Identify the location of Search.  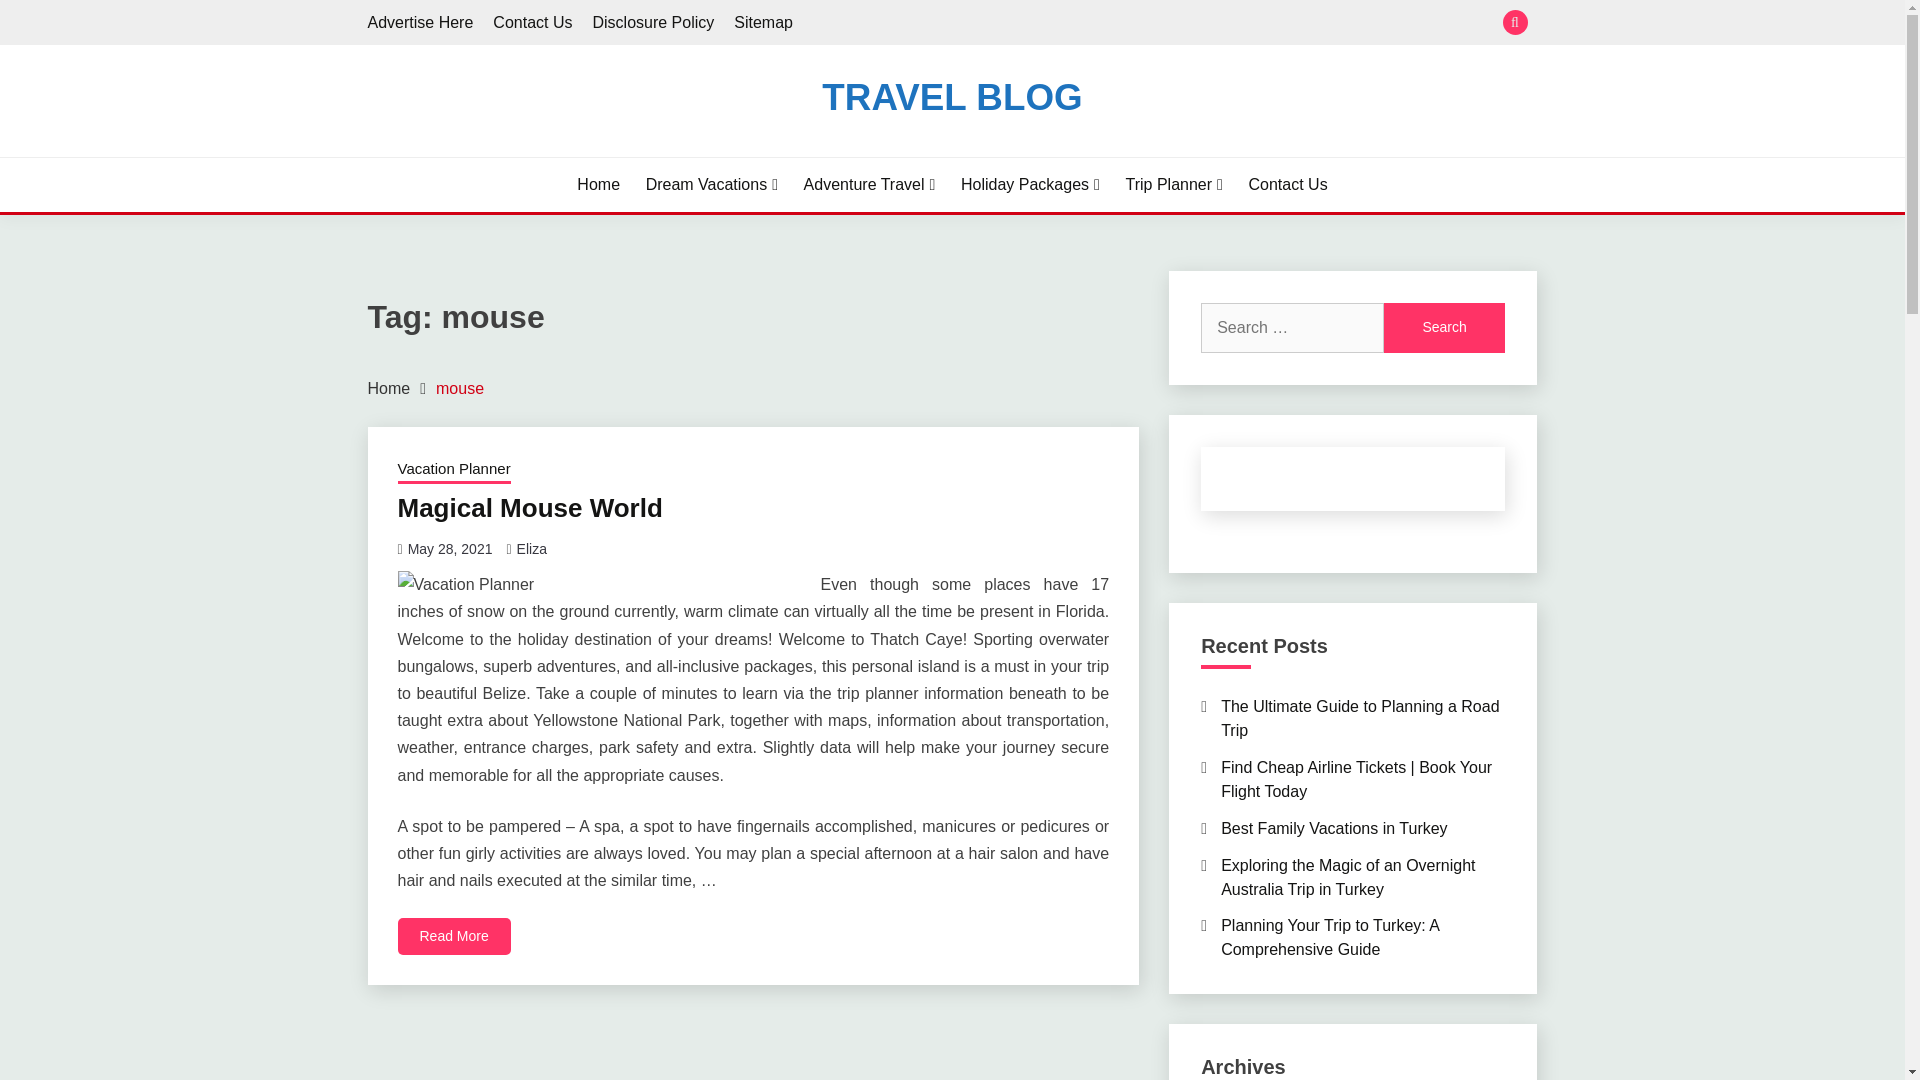
(1444, 328).